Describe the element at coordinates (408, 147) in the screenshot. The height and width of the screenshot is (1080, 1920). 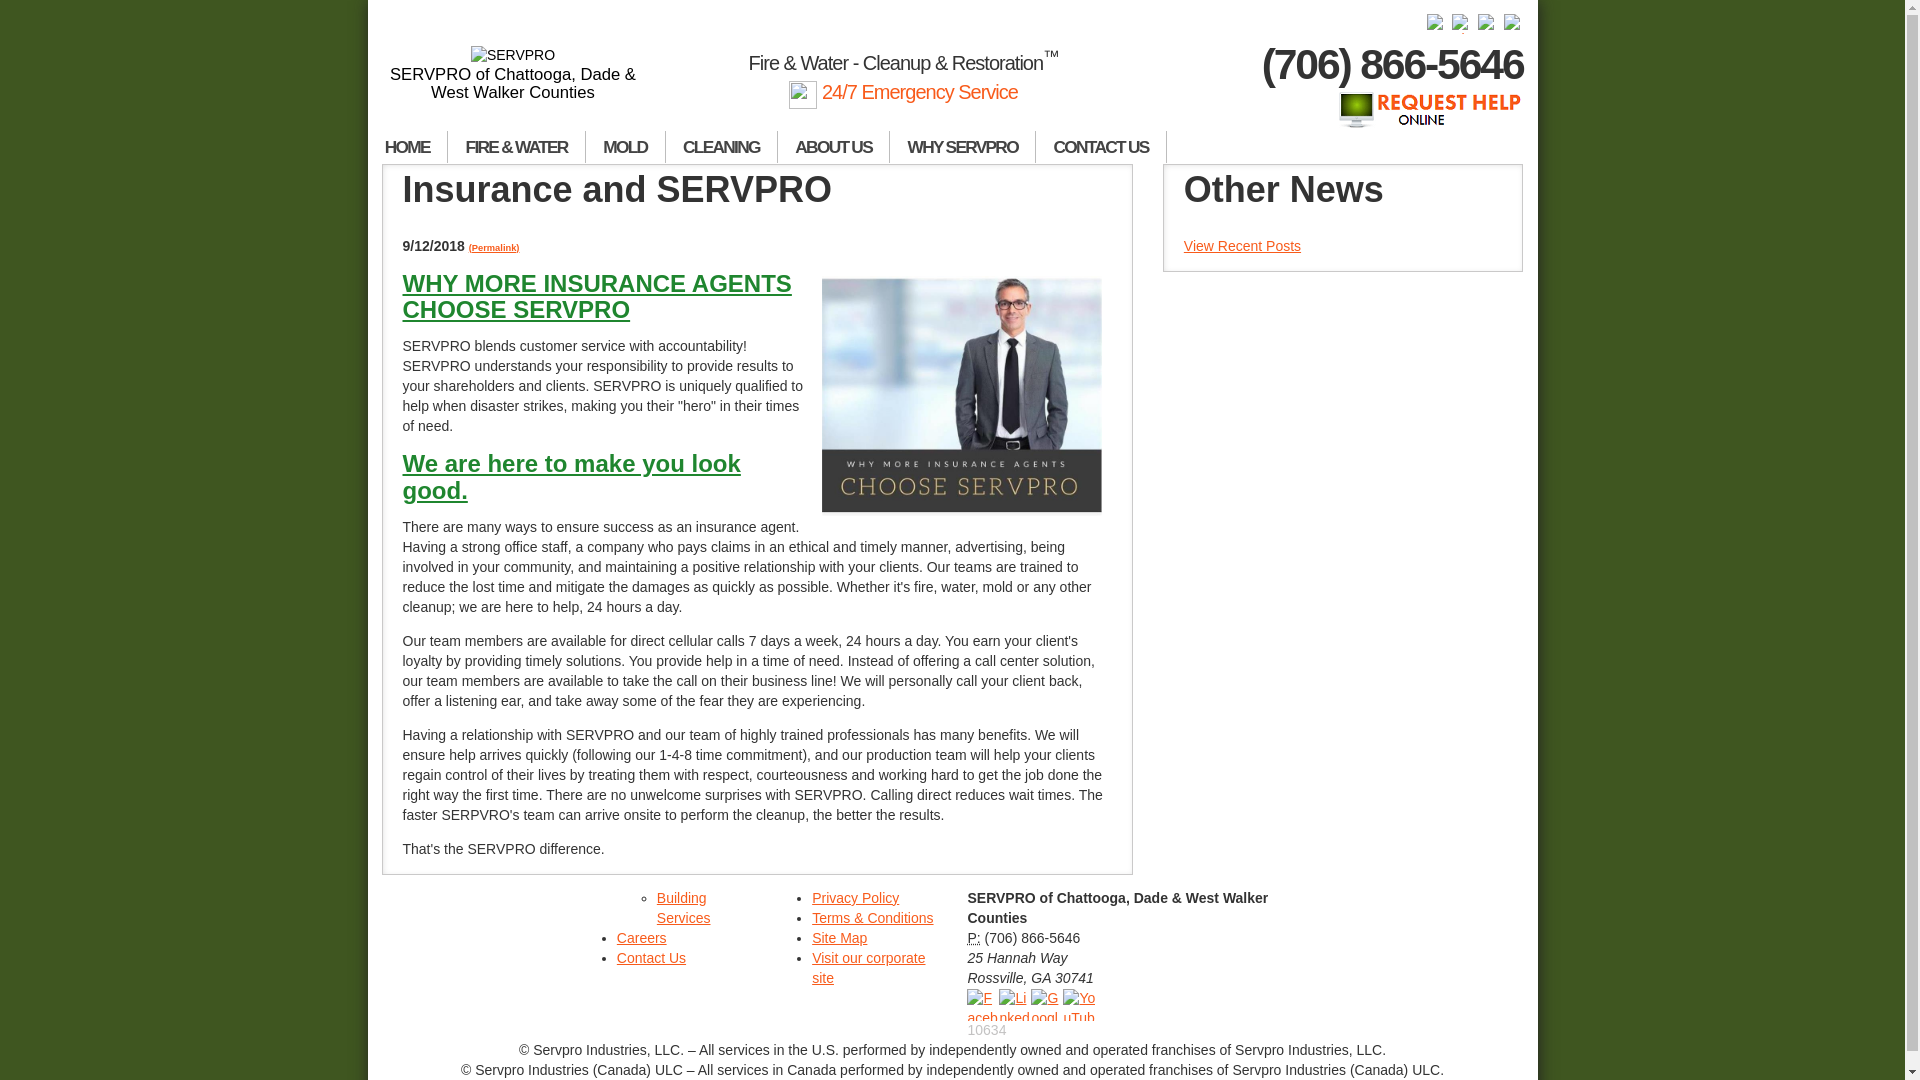
I see `HOME` at that location.